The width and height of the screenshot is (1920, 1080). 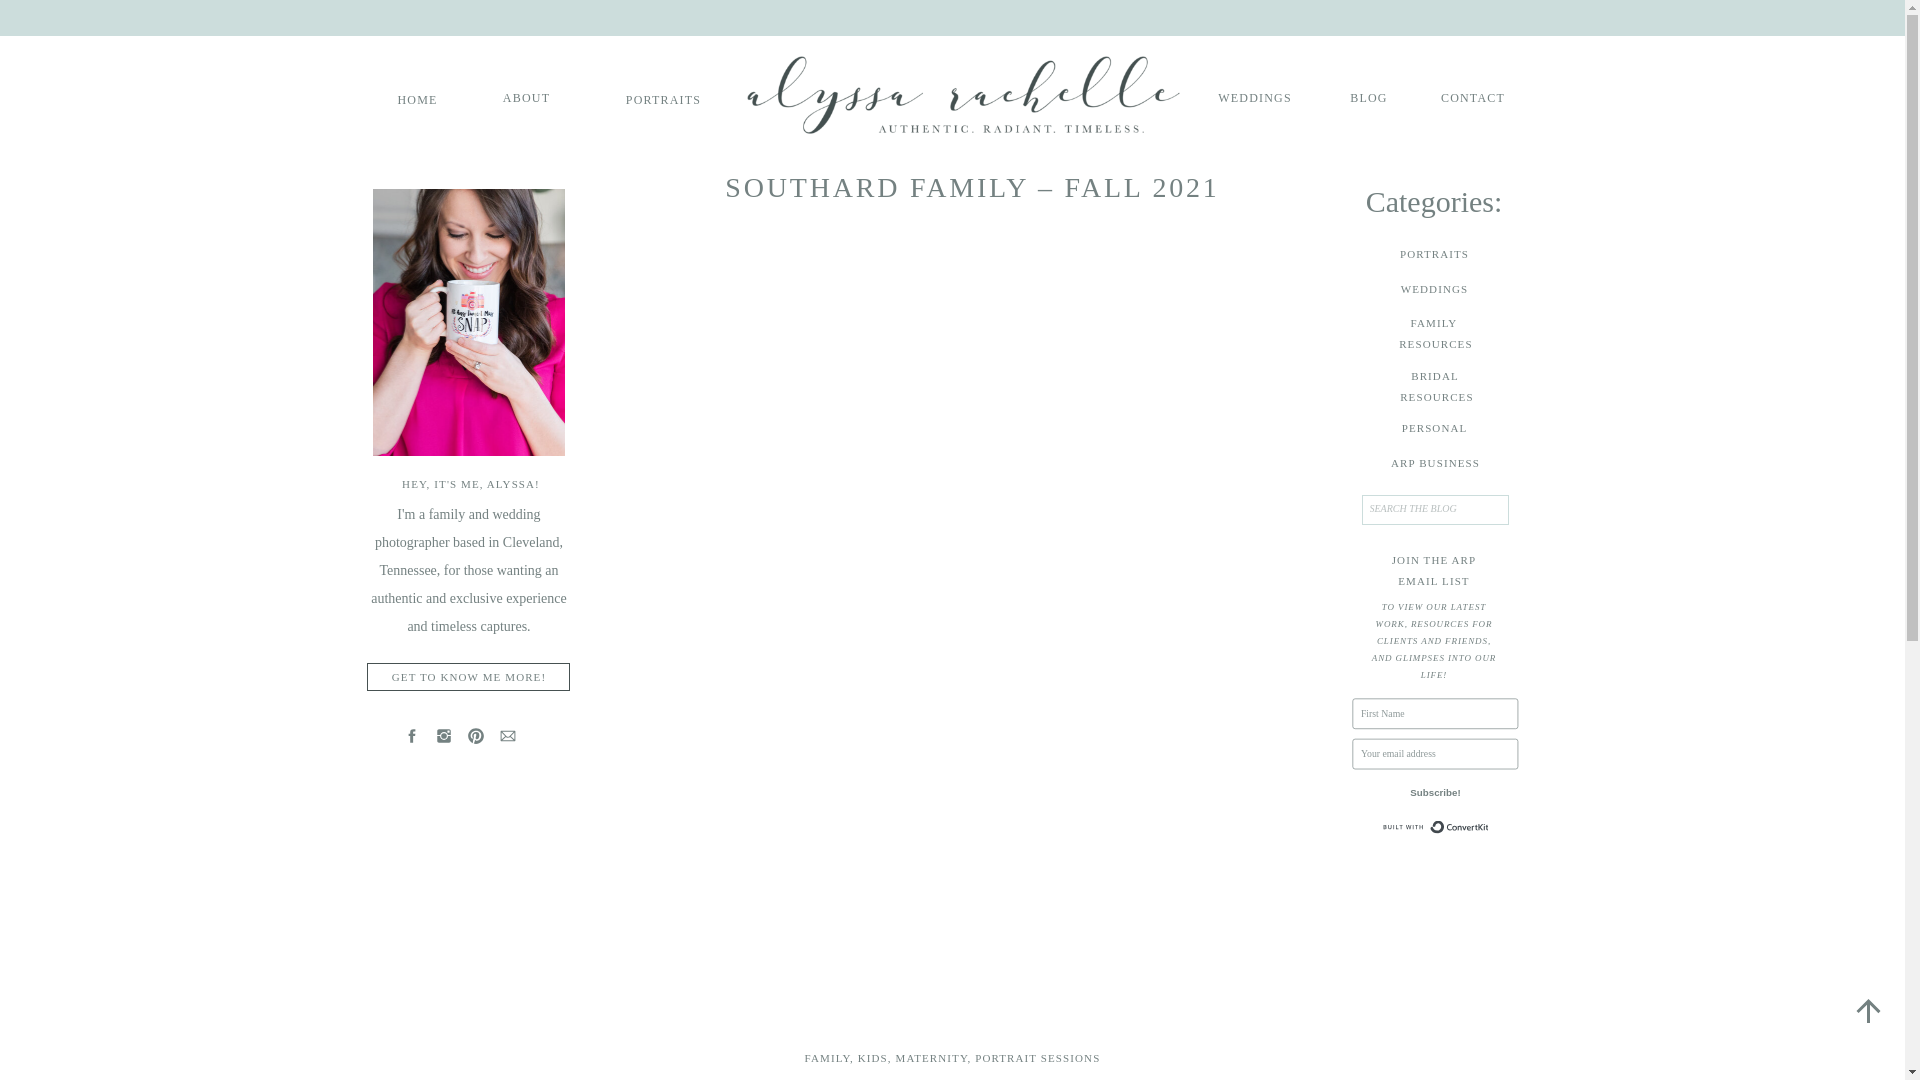 What do you see at coordinates (872, 1057) in the screenshot?
I see `PORTRAIT SESSIONS` at bounding box center [872, 1057].